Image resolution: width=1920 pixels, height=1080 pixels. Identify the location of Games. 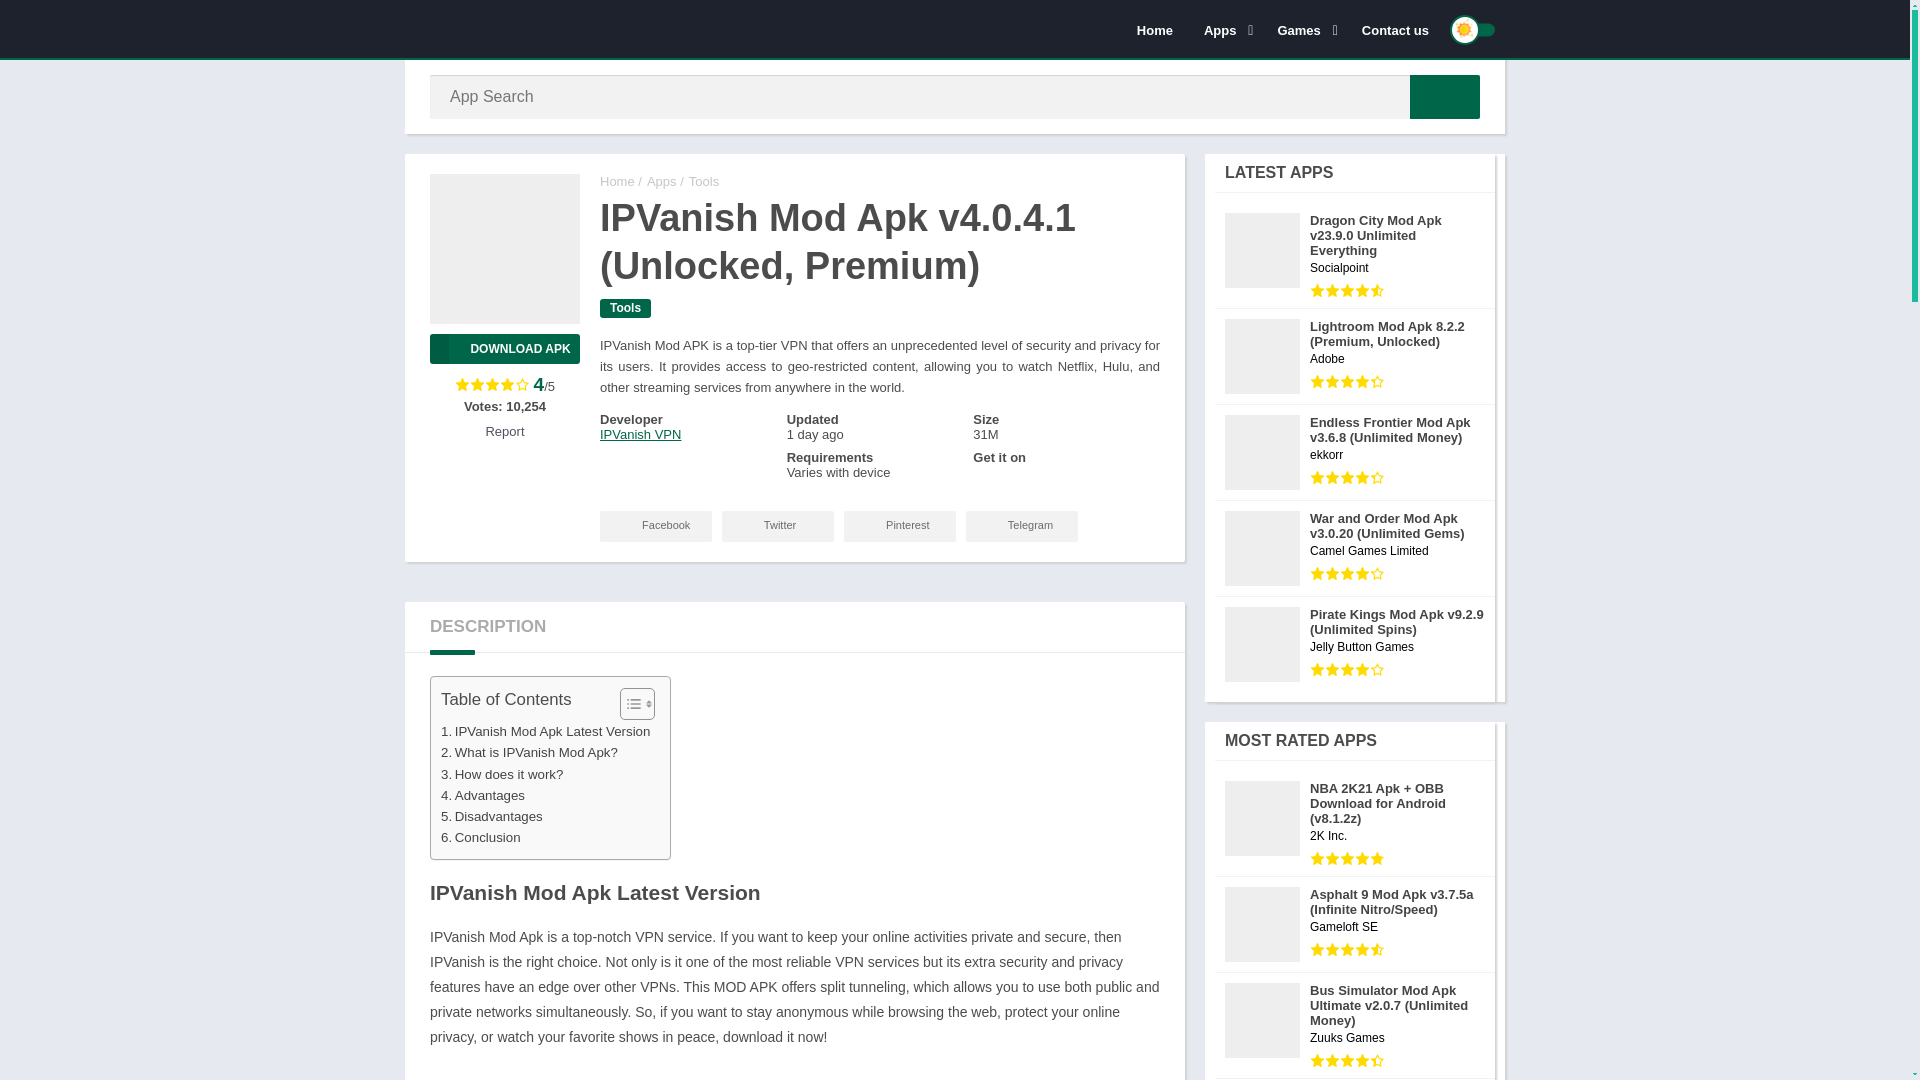
(1303, 29).